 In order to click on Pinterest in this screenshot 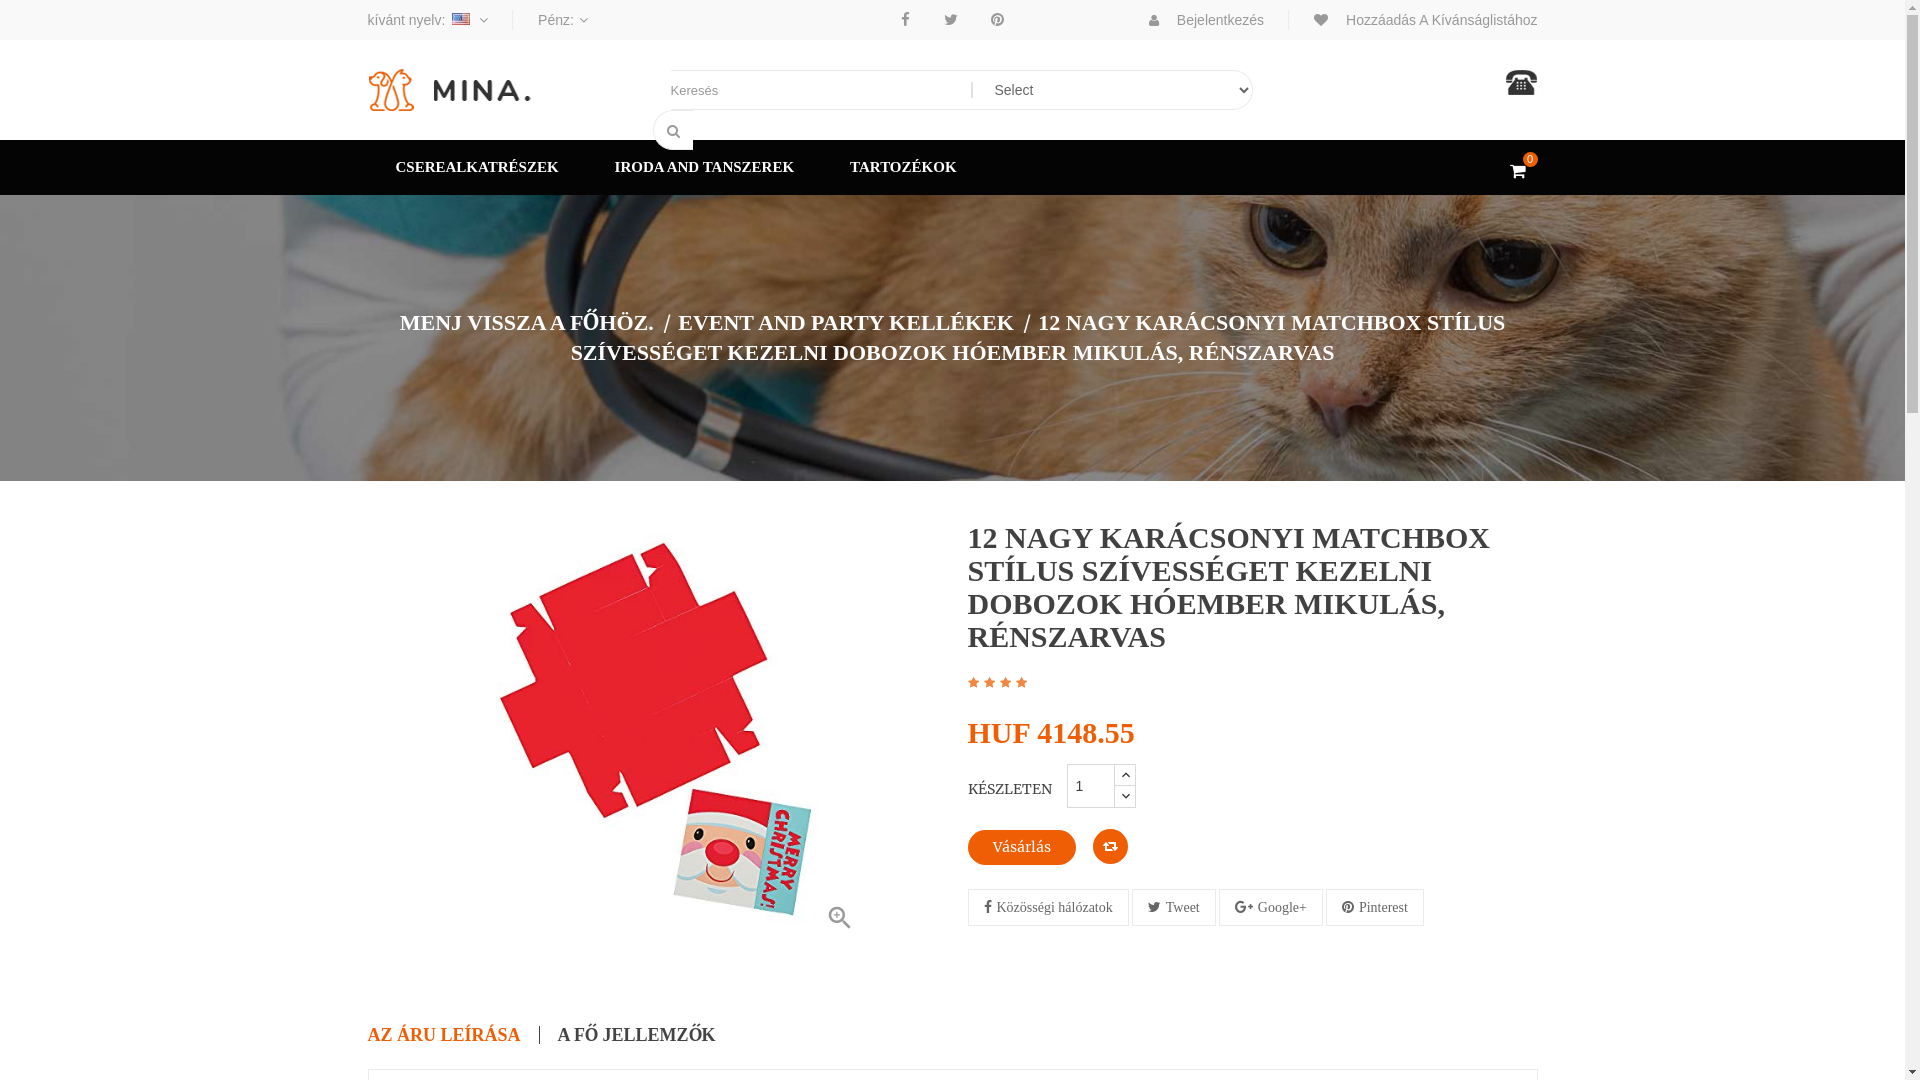, I will do `click(998, 20)`.